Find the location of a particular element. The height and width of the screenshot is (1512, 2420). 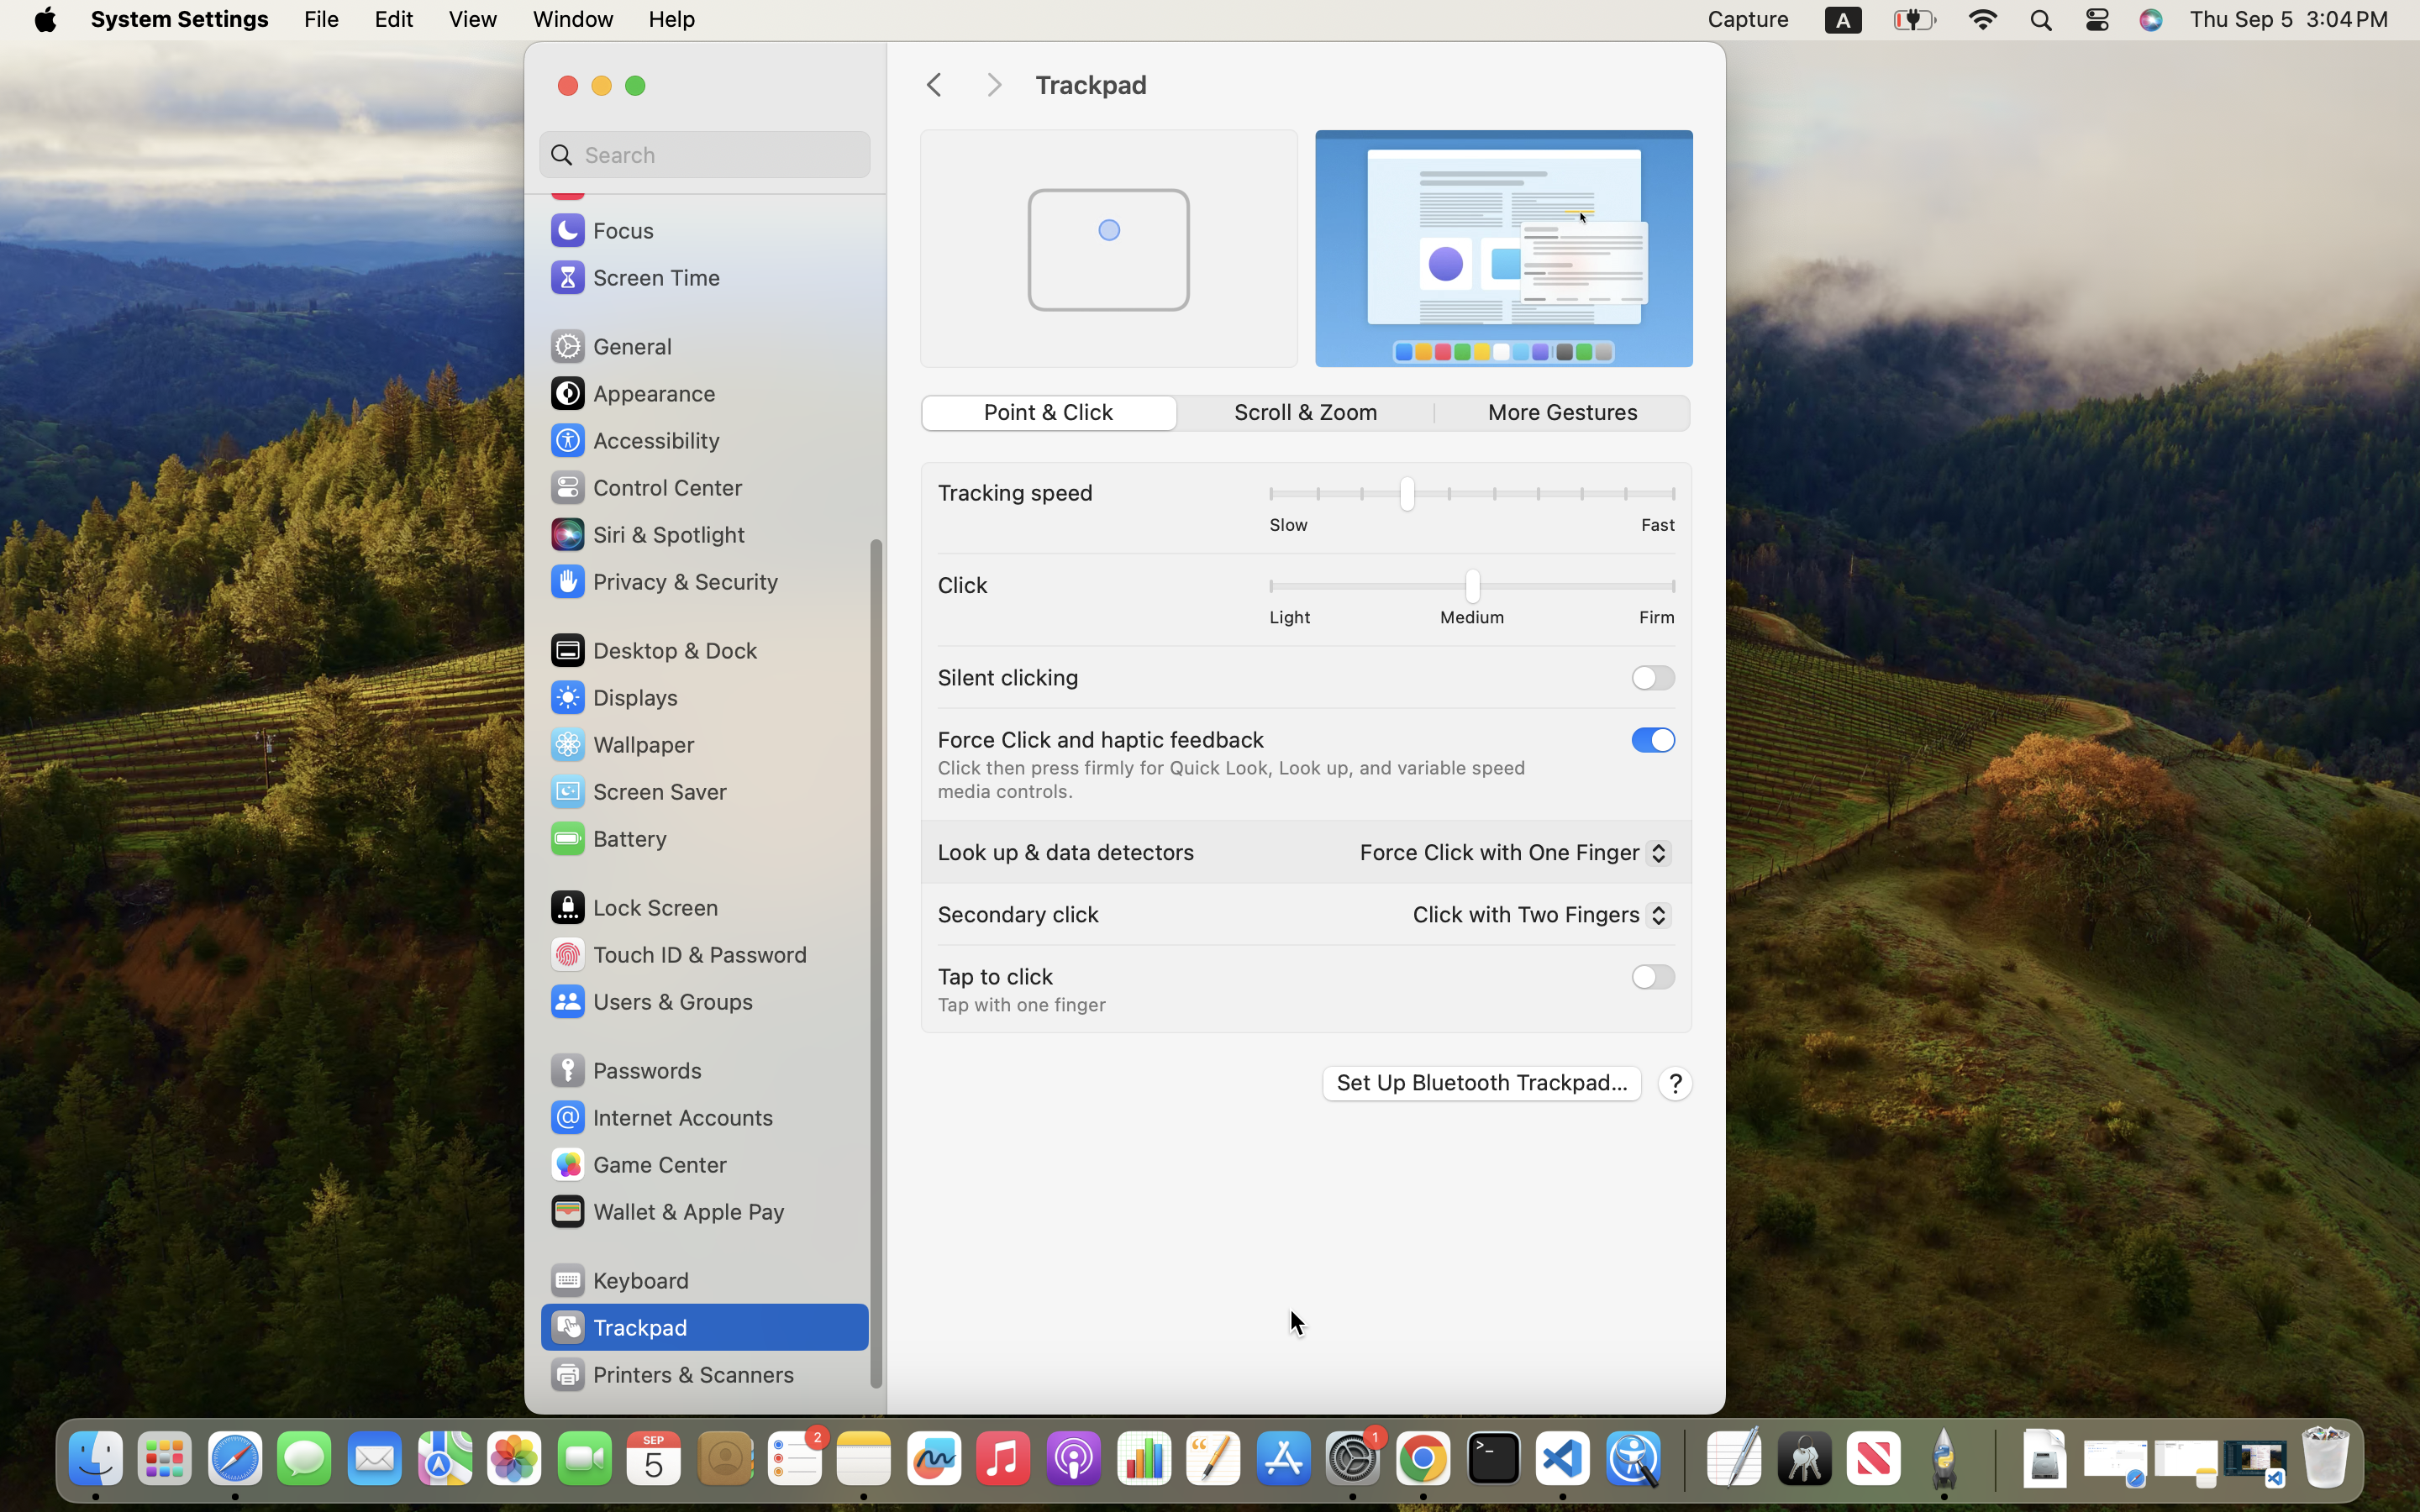

Users & Groups is located at coordinates (650, 1001).